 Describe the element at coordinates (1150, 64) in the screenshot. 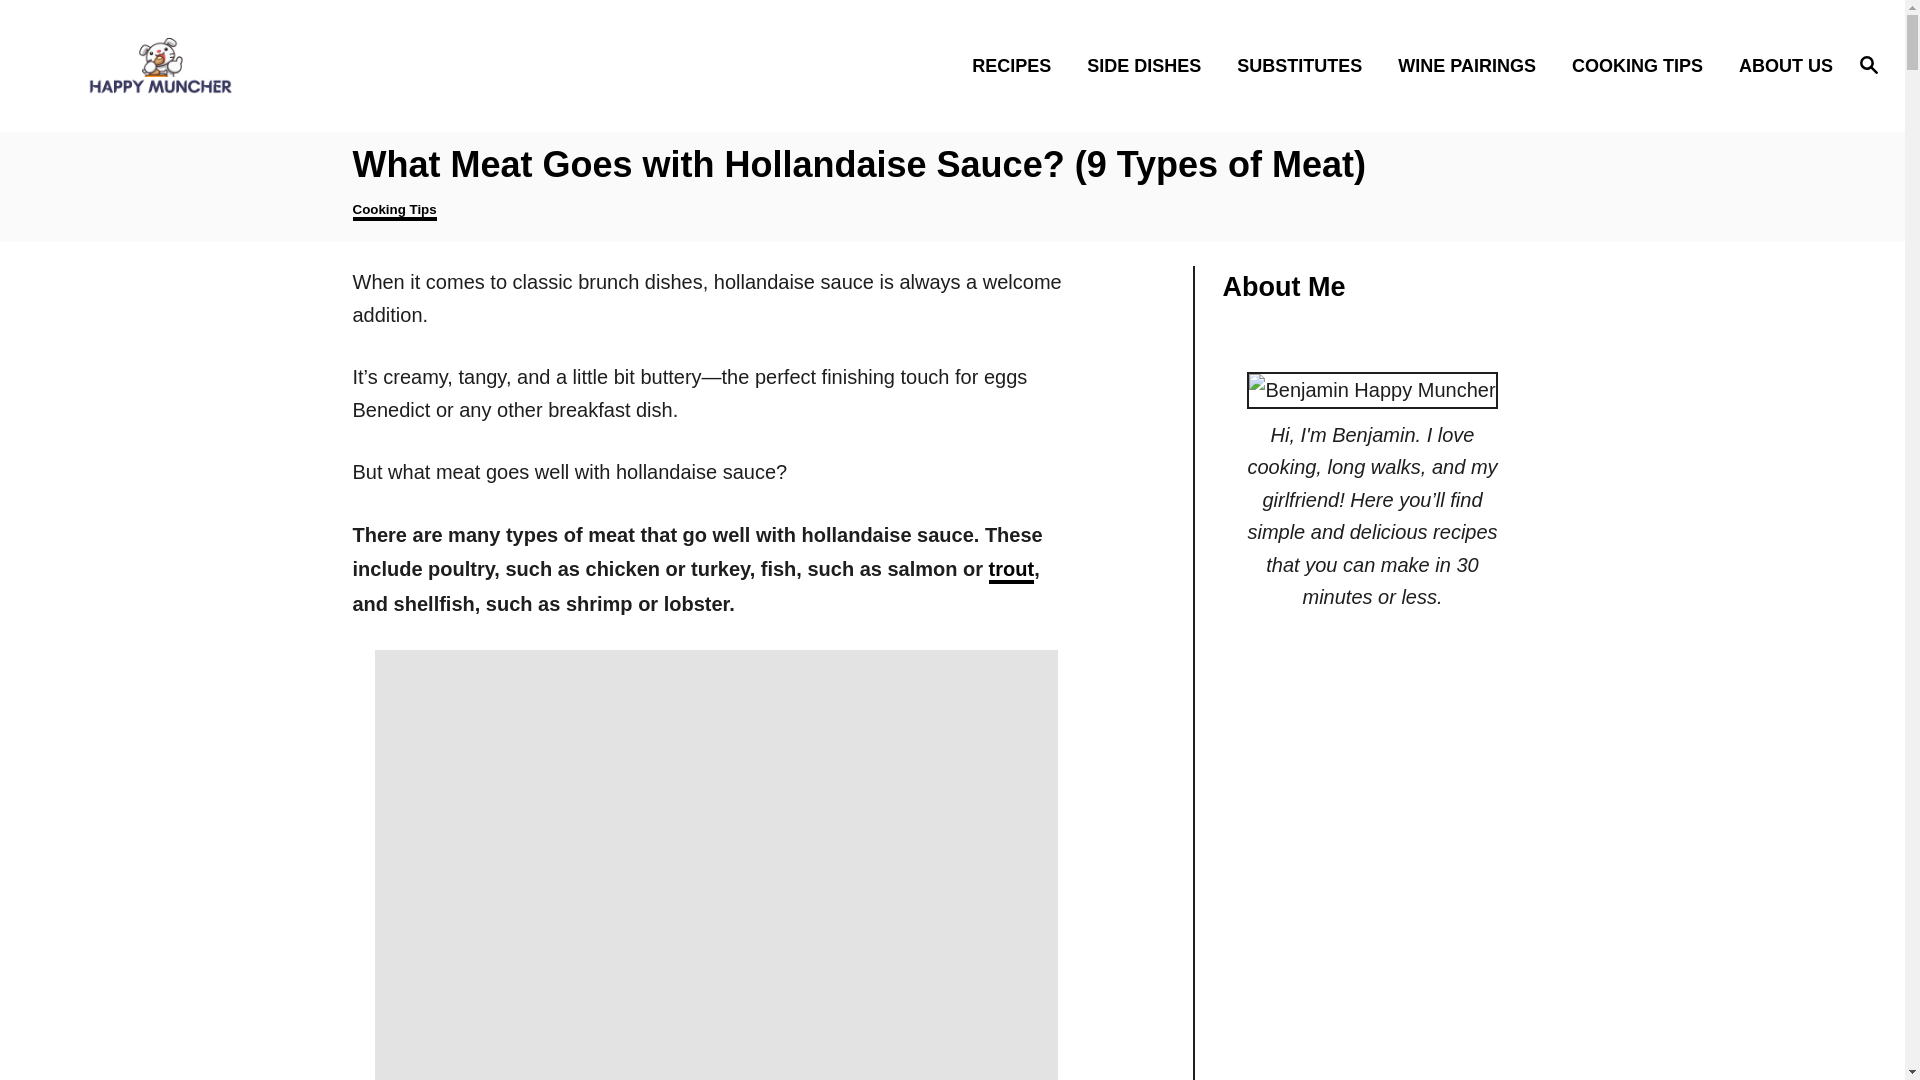

I see `SIDE DISHES` at that location.